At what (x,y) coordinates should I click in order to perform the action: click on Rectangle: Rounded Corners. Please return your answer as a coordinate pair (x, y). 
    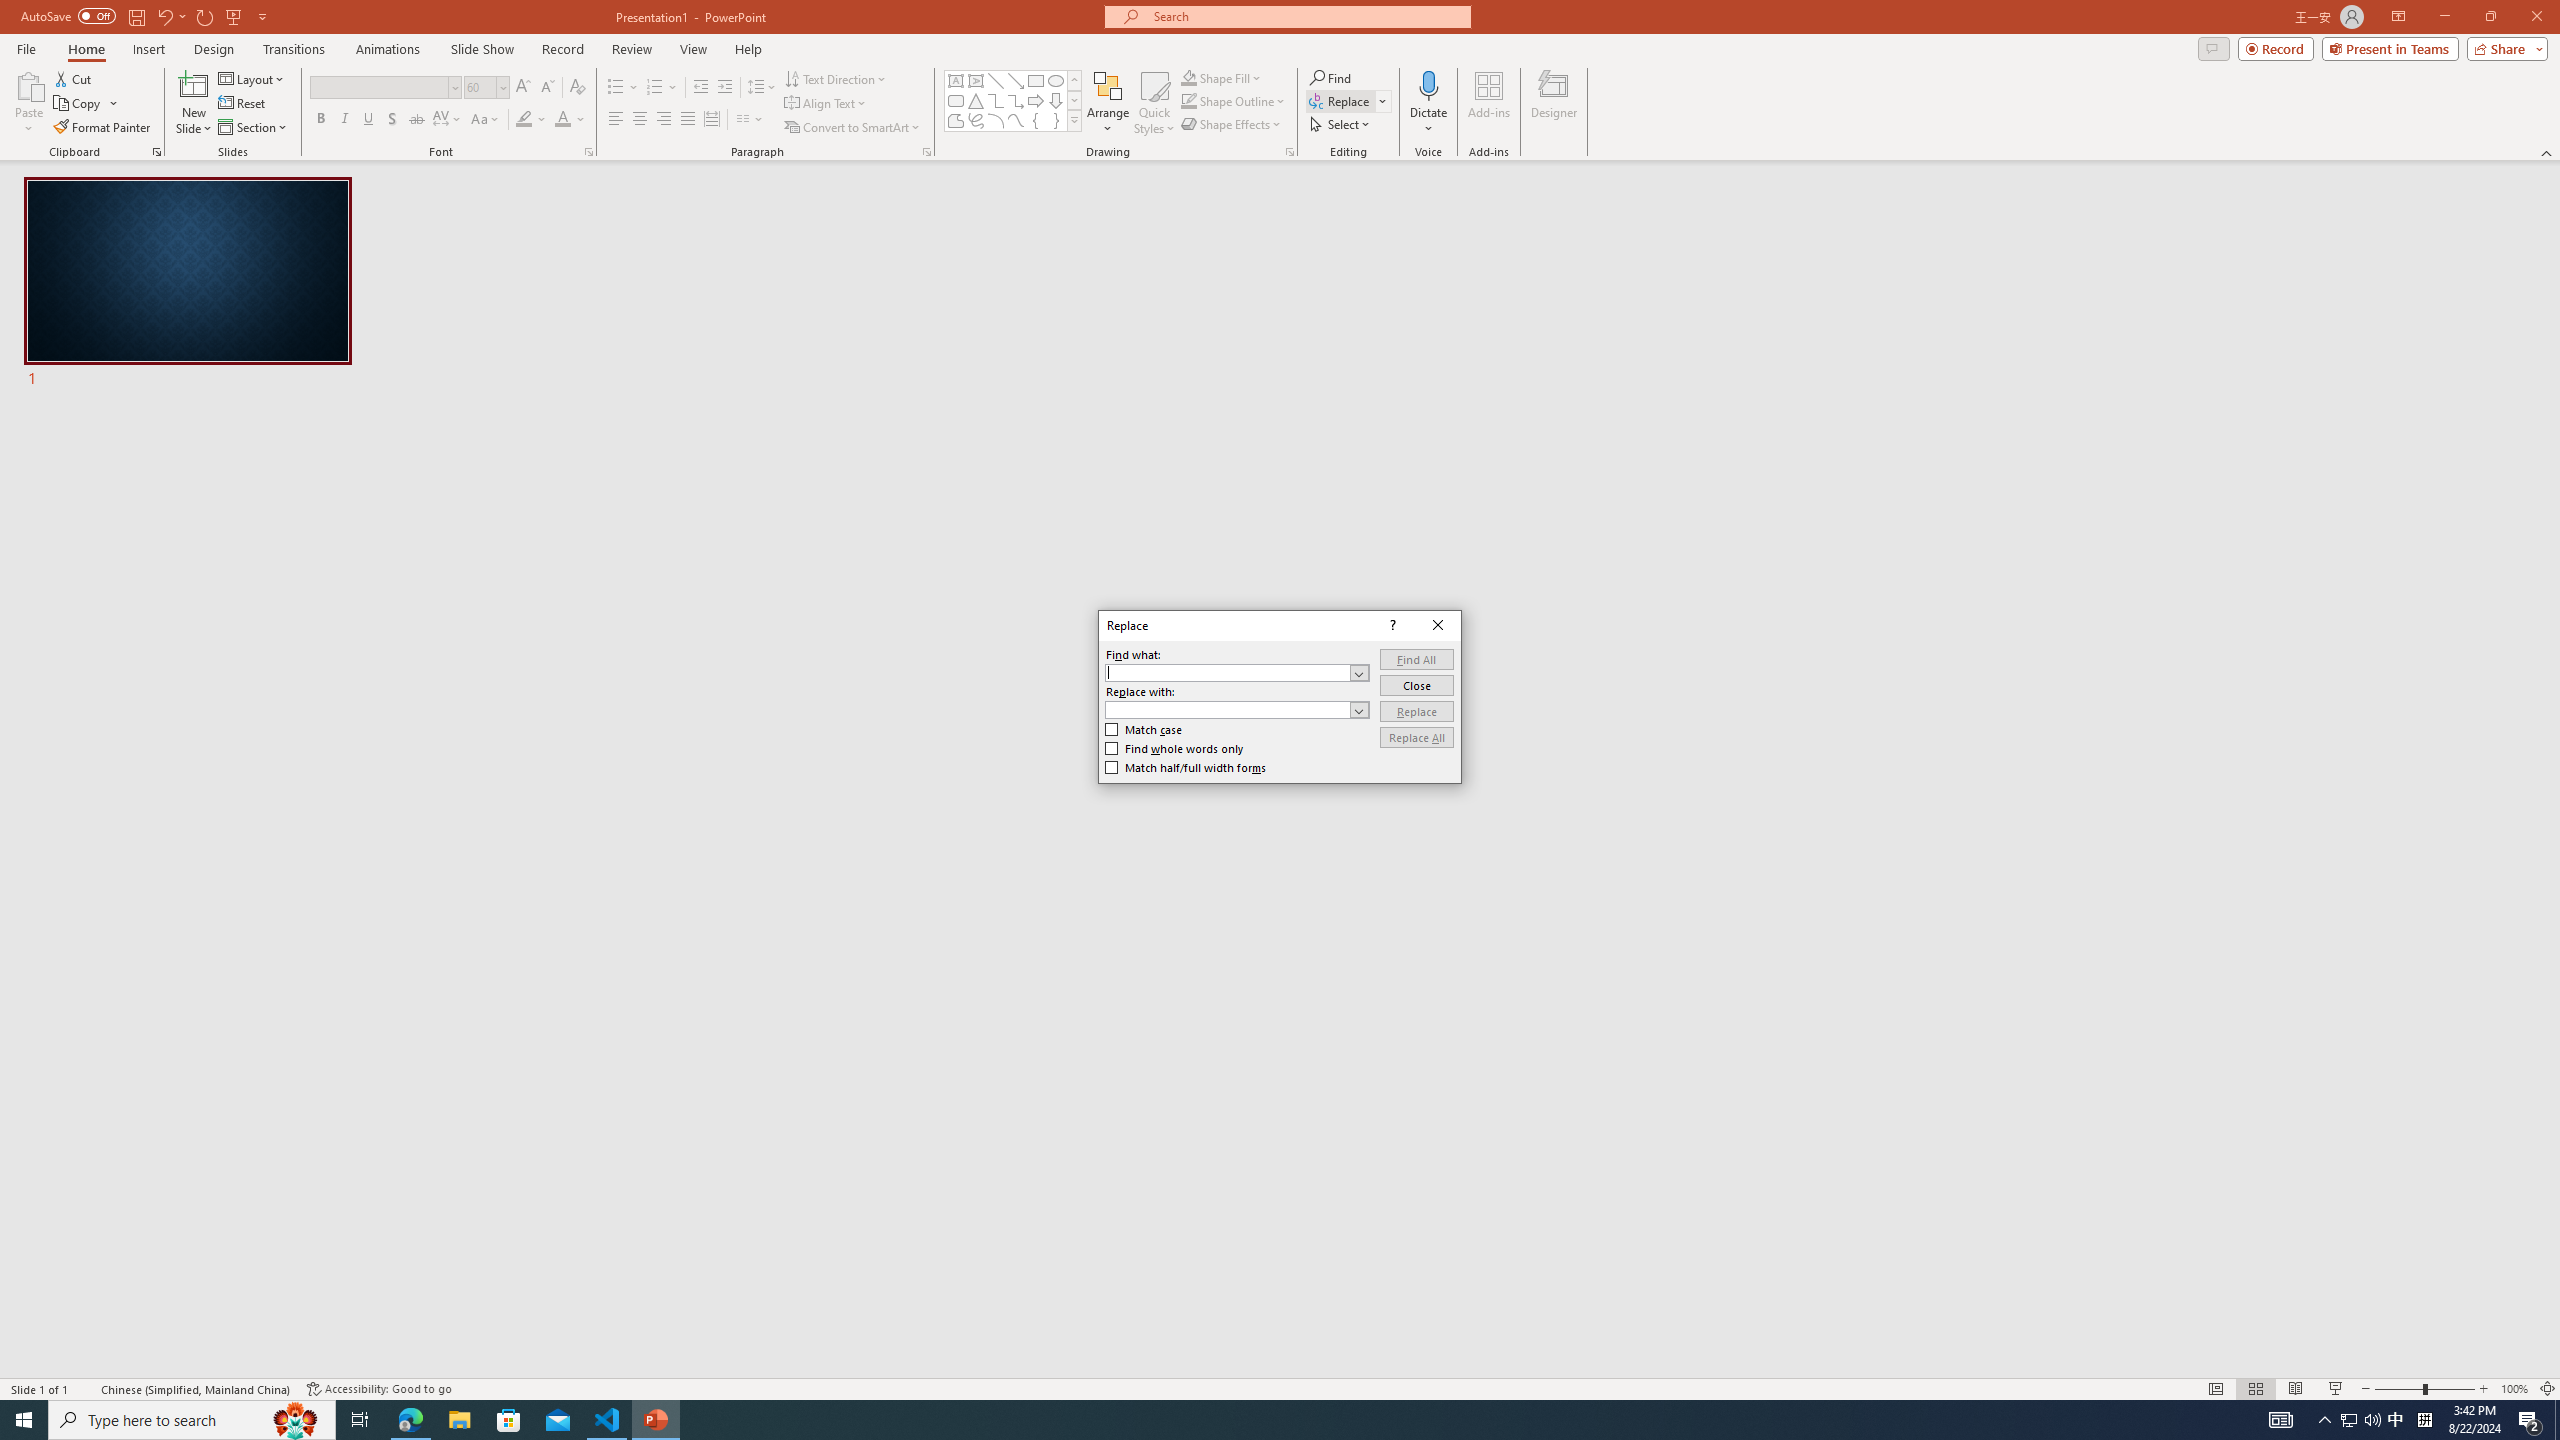
    Looking at the image, I should click on (956, 100).